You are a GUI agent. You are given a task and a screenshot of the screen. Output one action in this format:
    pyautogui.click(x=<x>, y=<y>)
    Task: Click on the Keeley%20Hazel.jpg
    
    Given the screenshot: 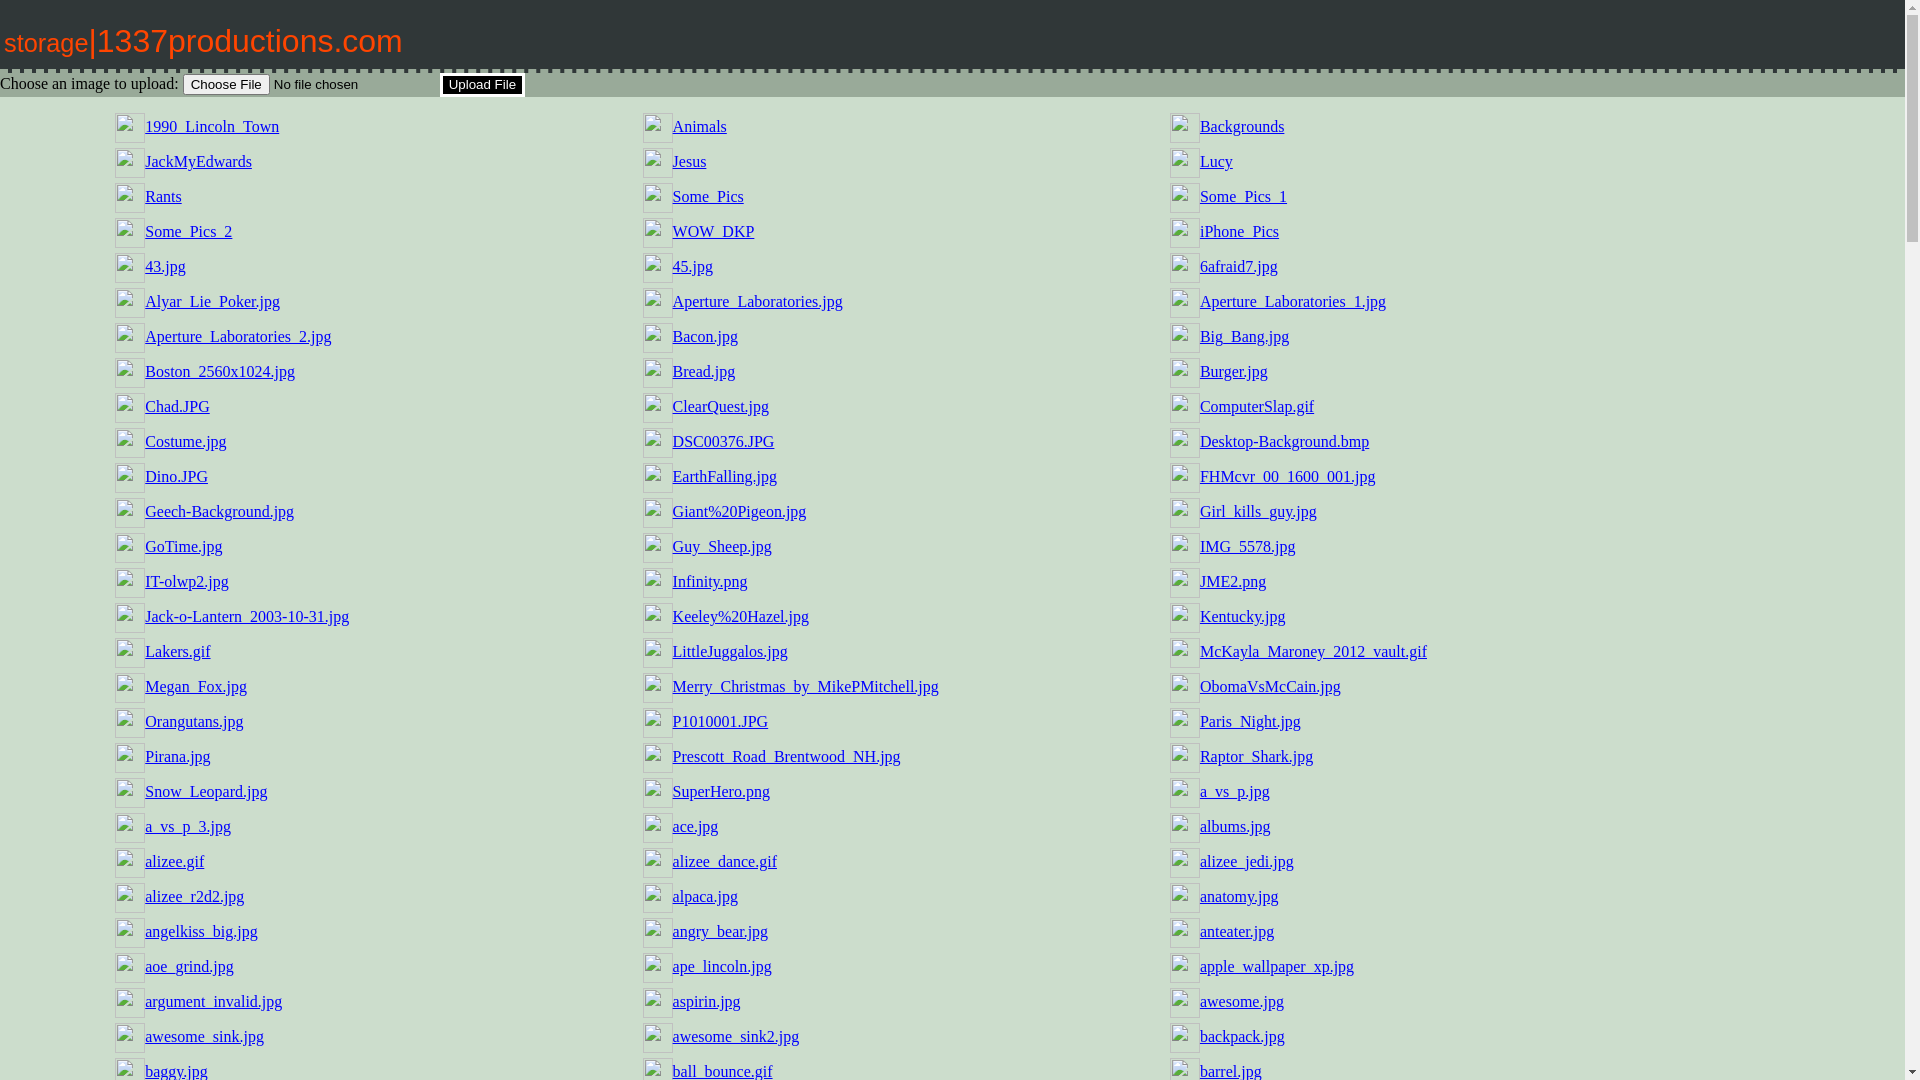 What is the action you would take?
    pyautogui.click(x=741, y=616)
    